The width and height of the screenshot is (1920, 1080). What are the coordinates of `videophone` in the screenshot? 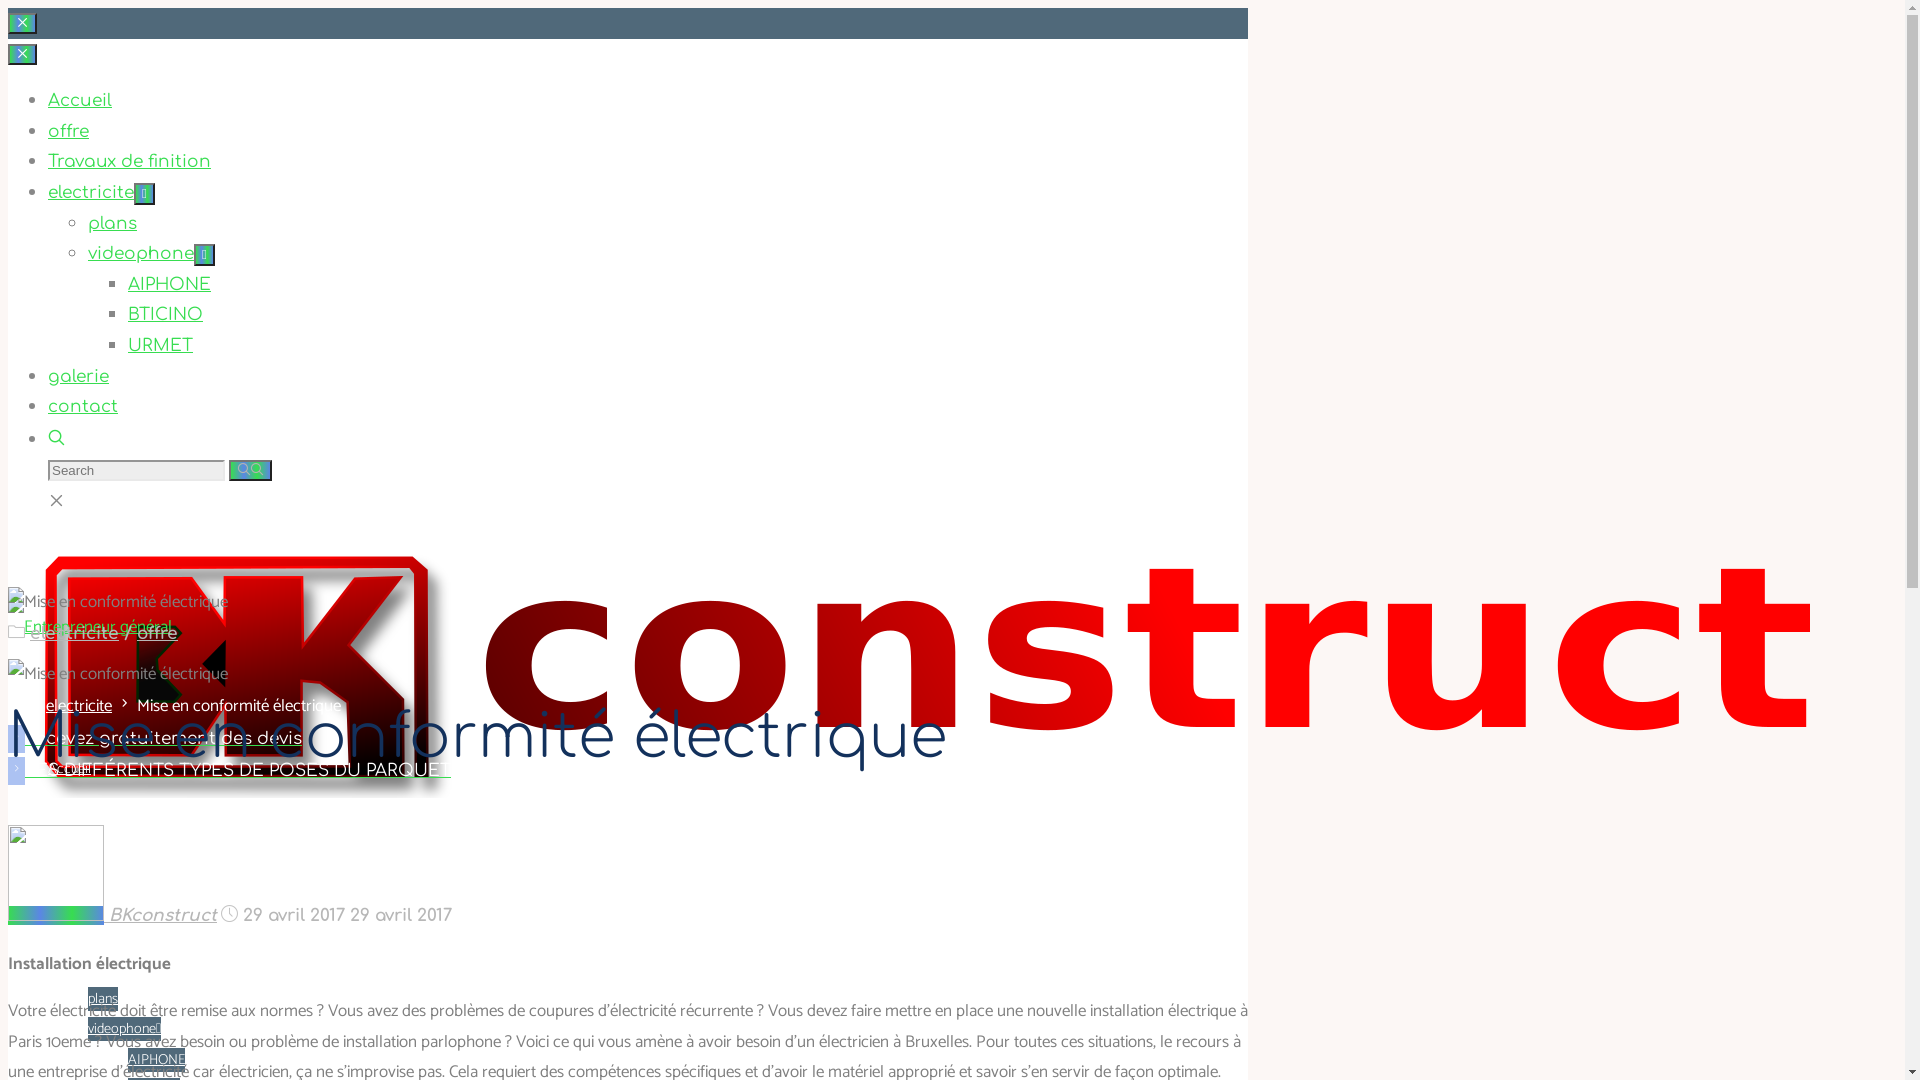 It's located at (141, 254).